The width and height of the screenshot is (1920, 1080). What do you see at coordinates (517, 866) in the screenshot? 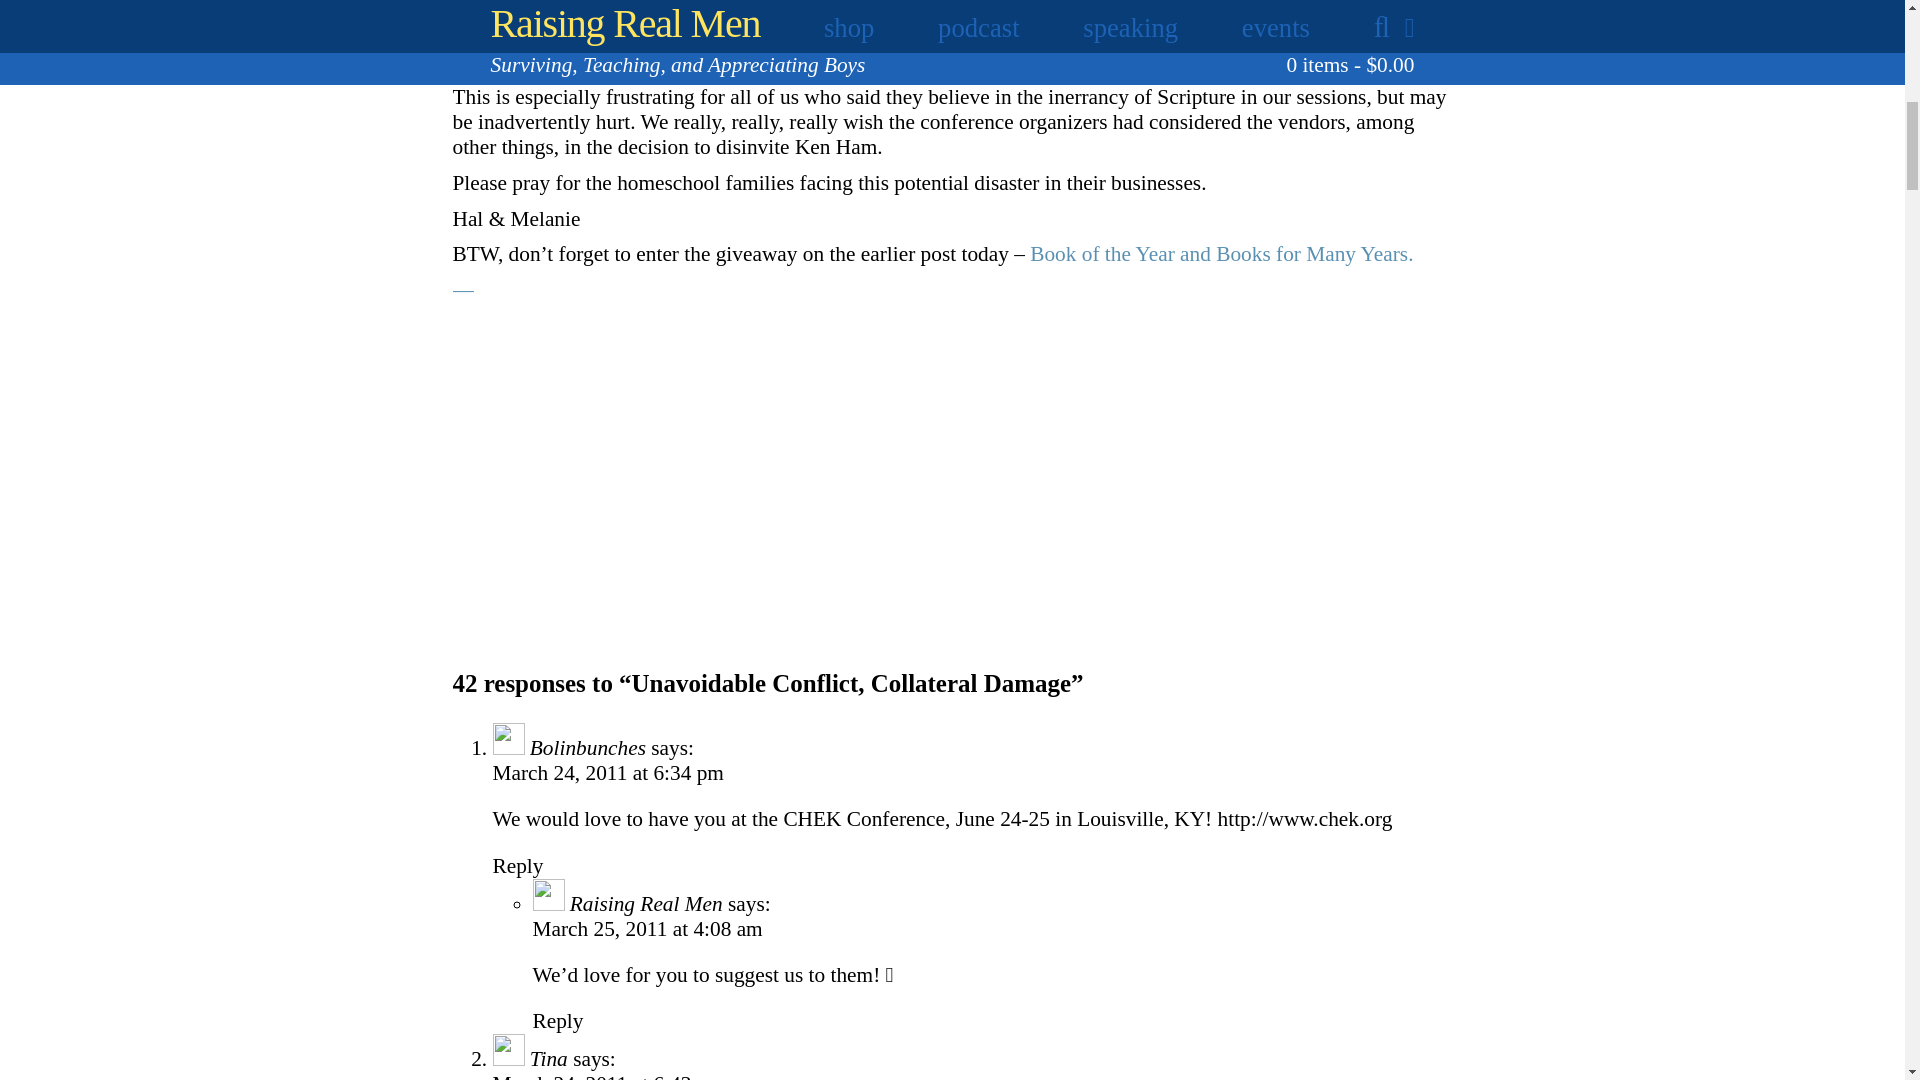
I see `Reply` at bounding box center [517, 866].